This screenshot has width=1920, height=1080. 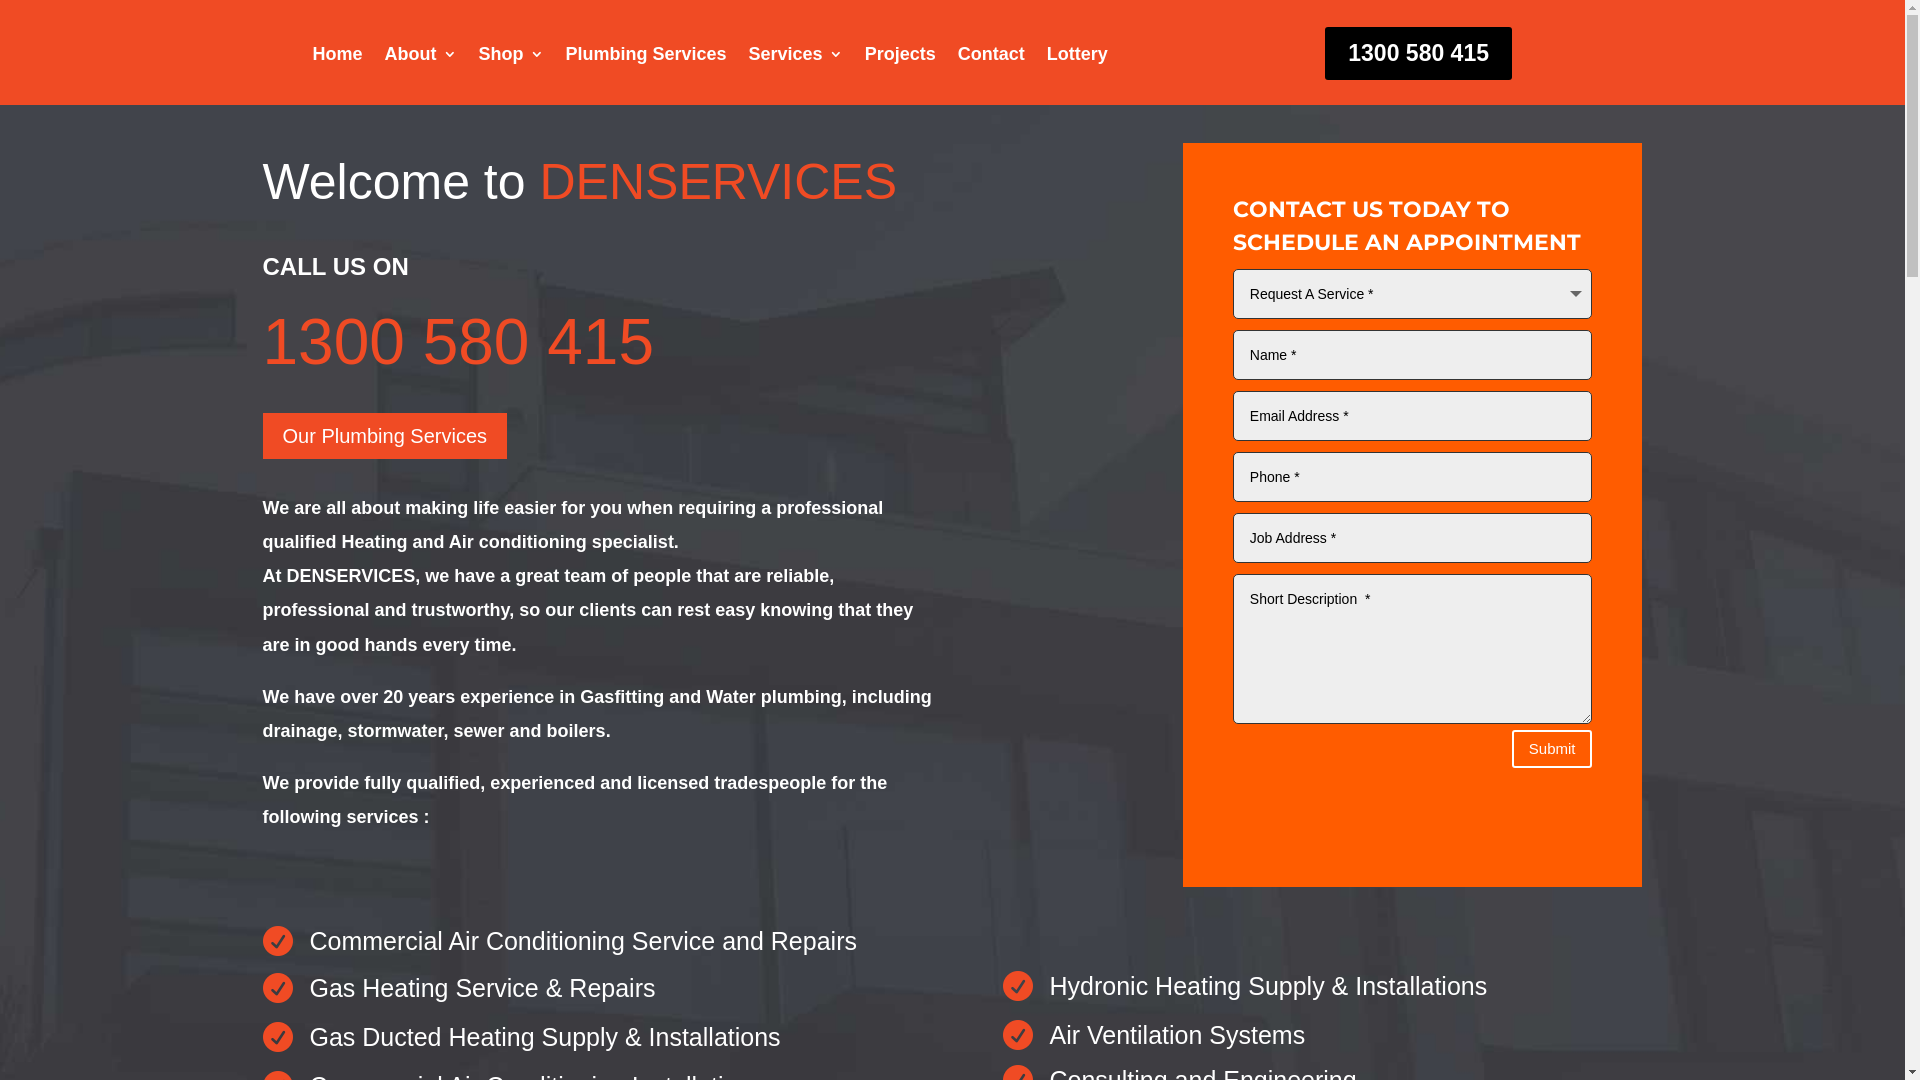 I want to click on Shop, so click(x=510, y=58).